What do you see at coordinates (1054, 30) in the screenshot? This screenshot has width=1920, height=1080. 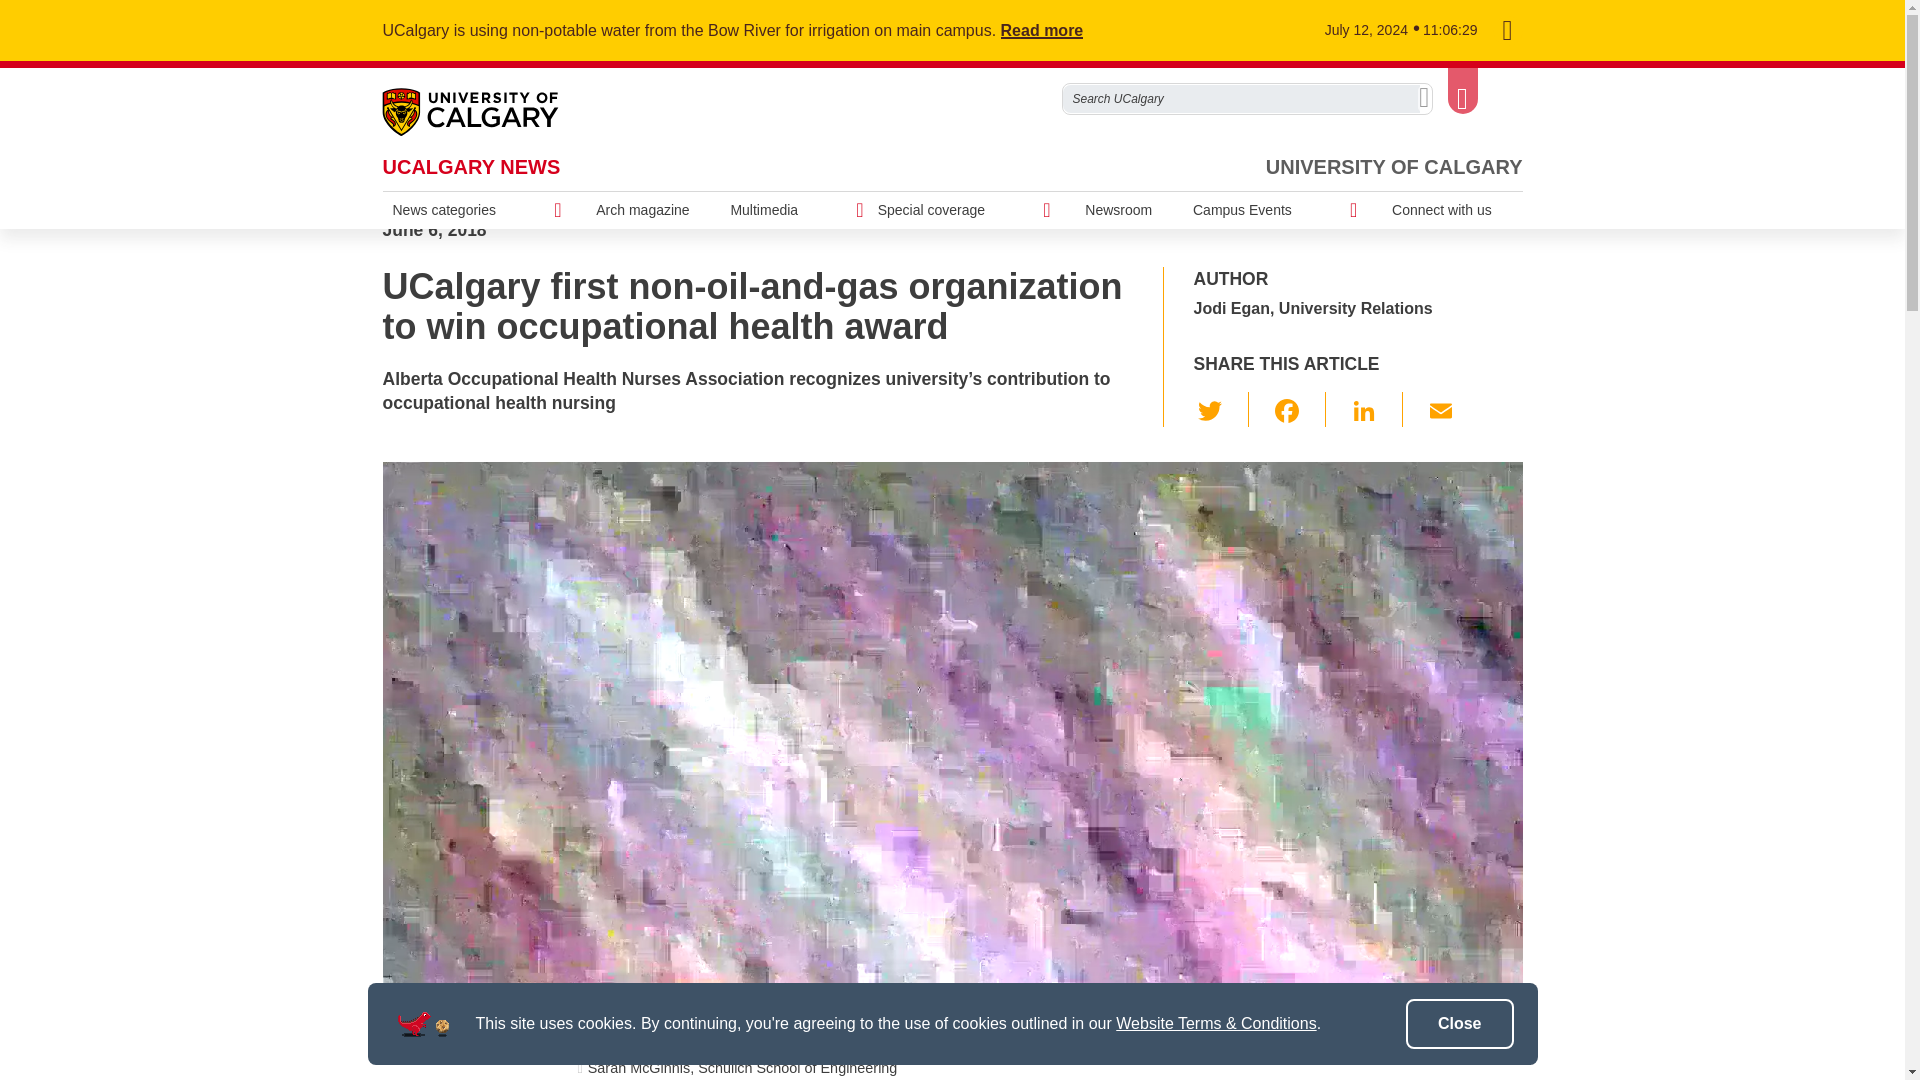 I see `Read more` at bounding box center [1054, 30].